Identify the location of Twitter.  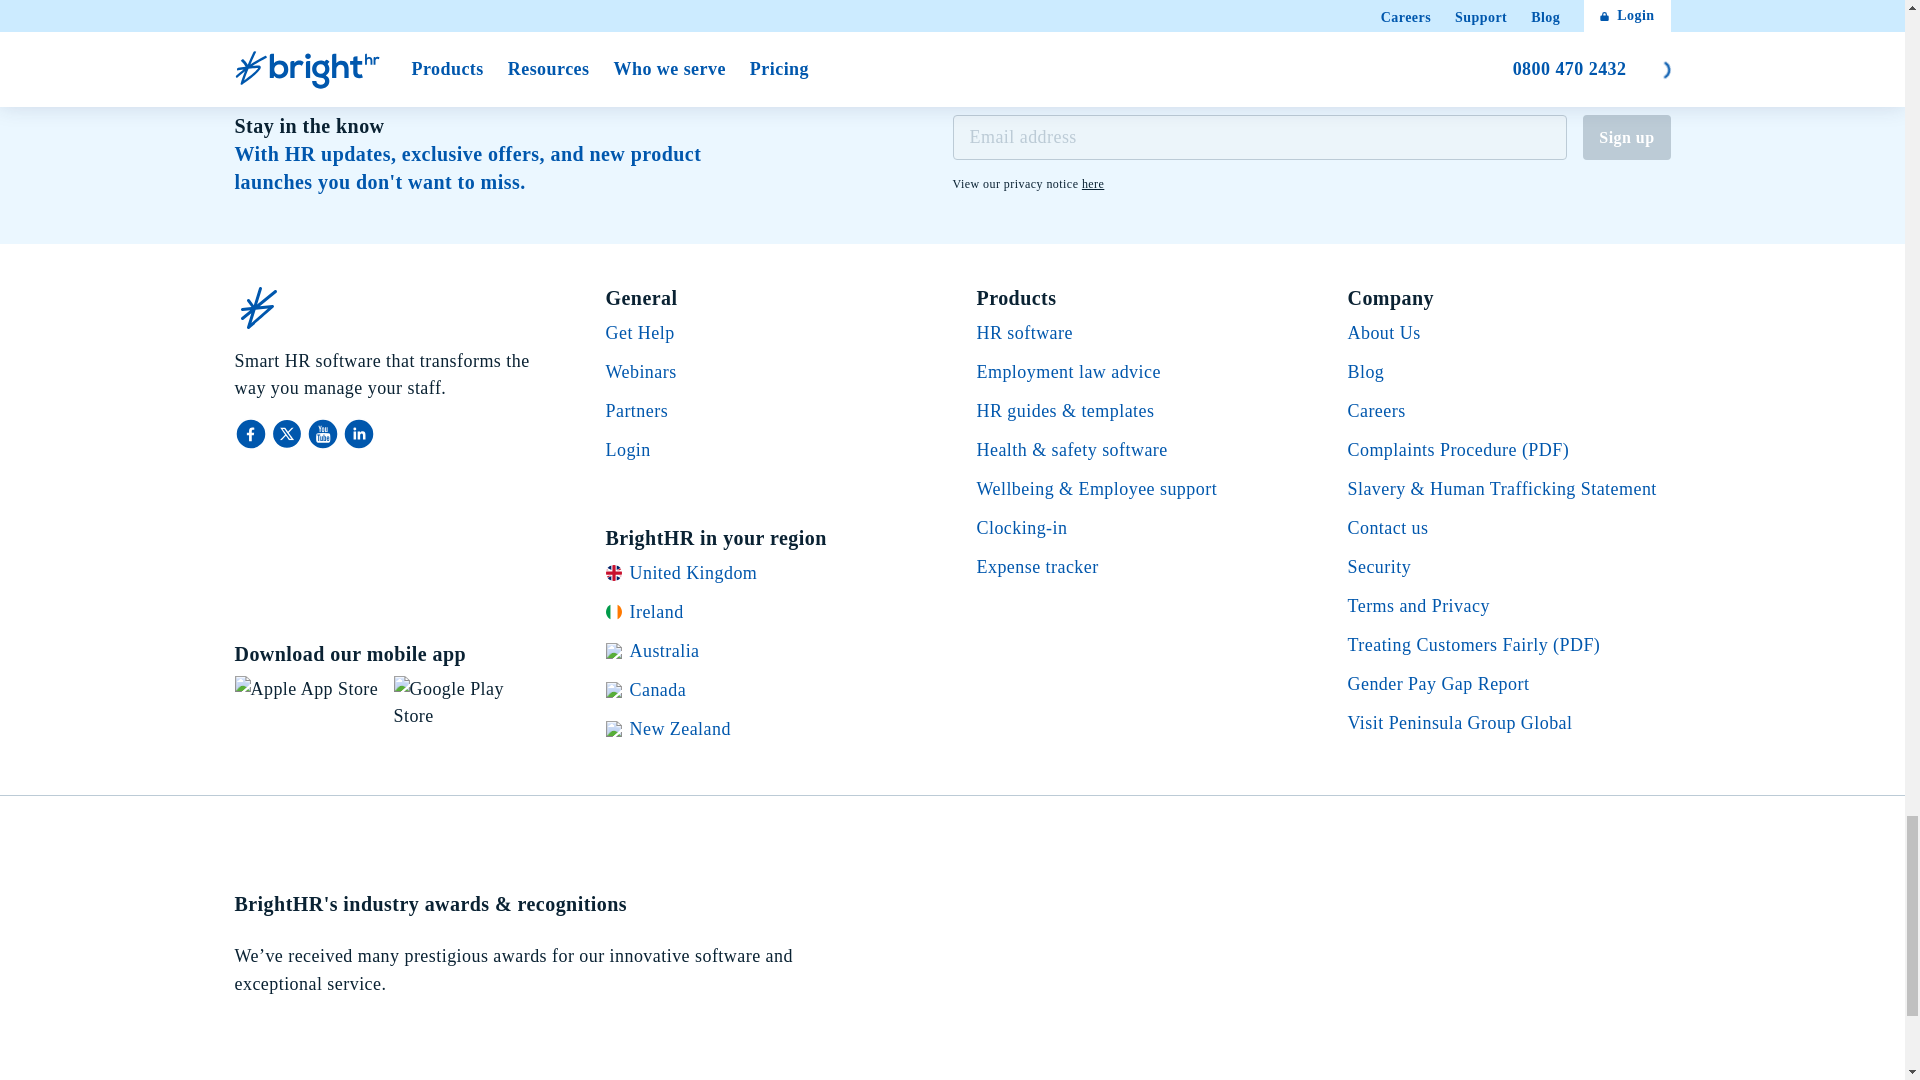
(288, 434).